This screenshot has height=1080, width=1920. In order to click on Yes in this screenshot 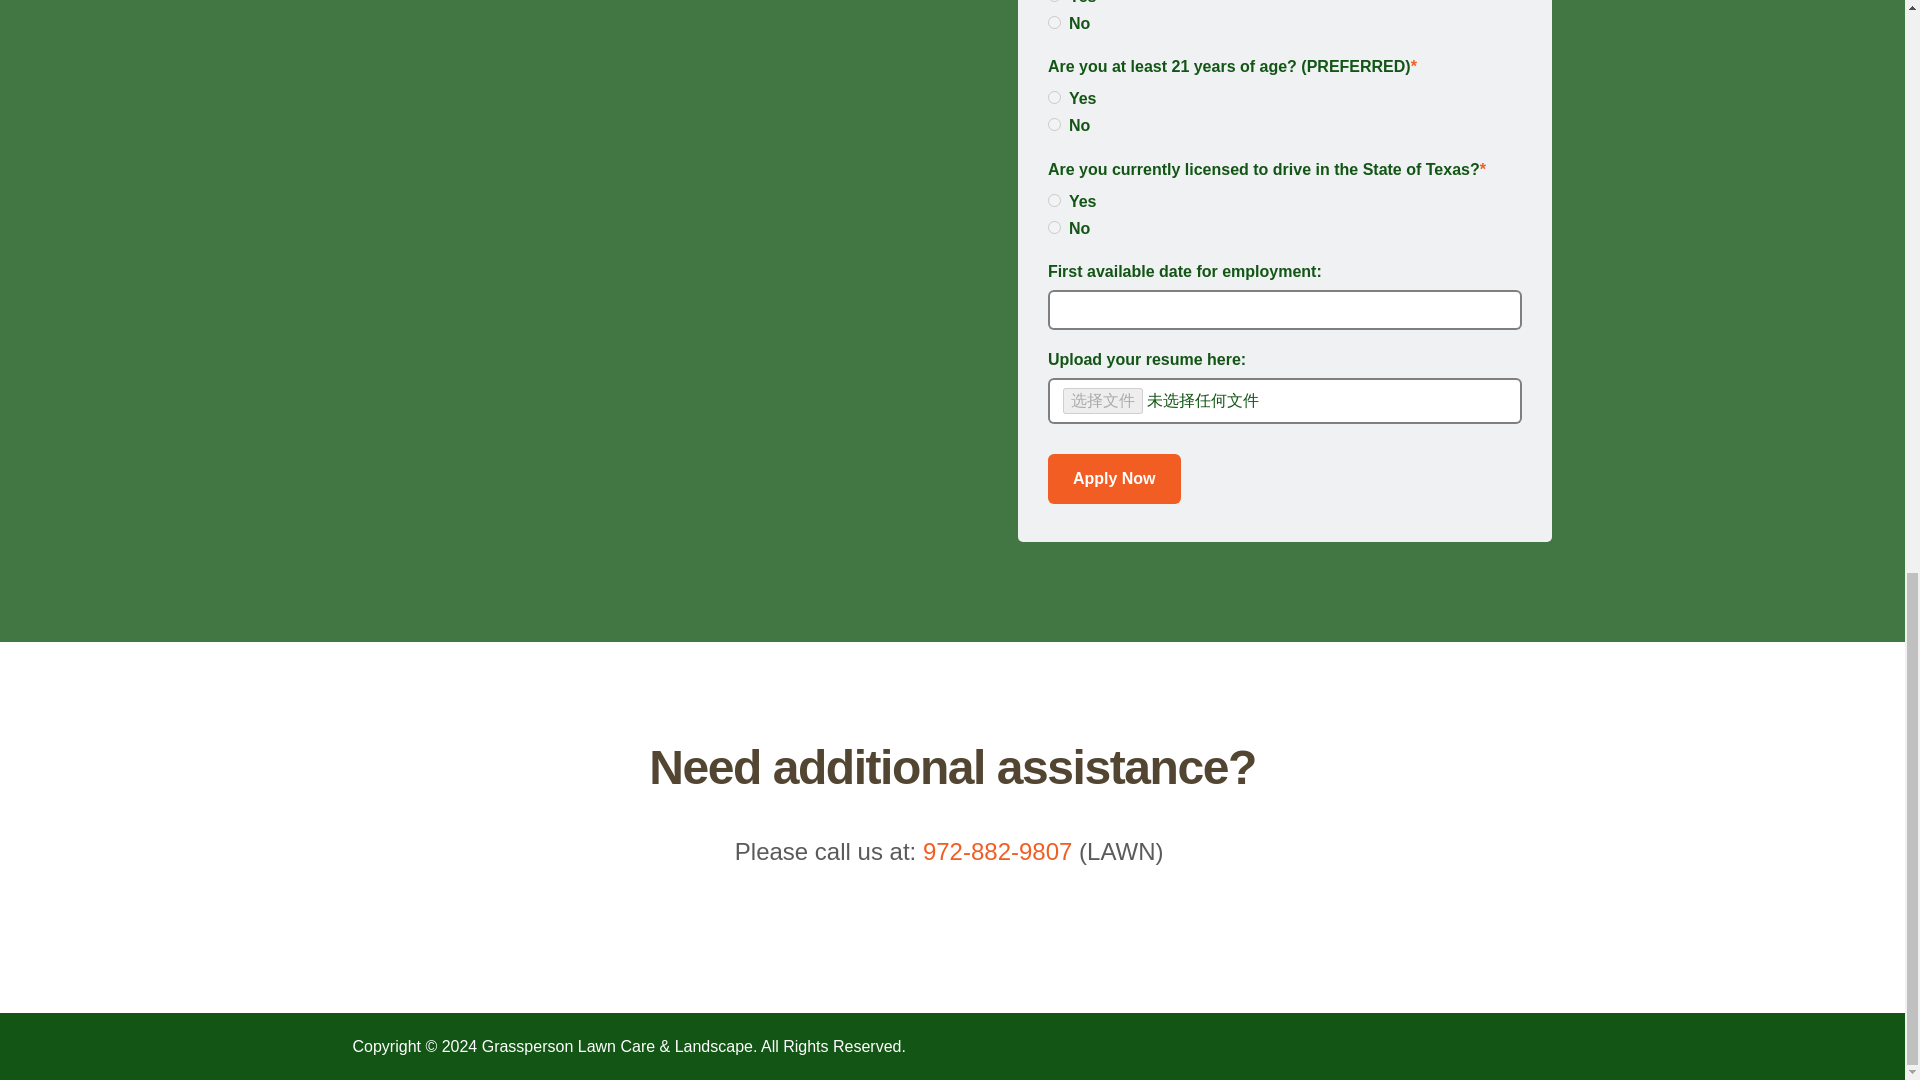, I will do `click(1054, 96)`.